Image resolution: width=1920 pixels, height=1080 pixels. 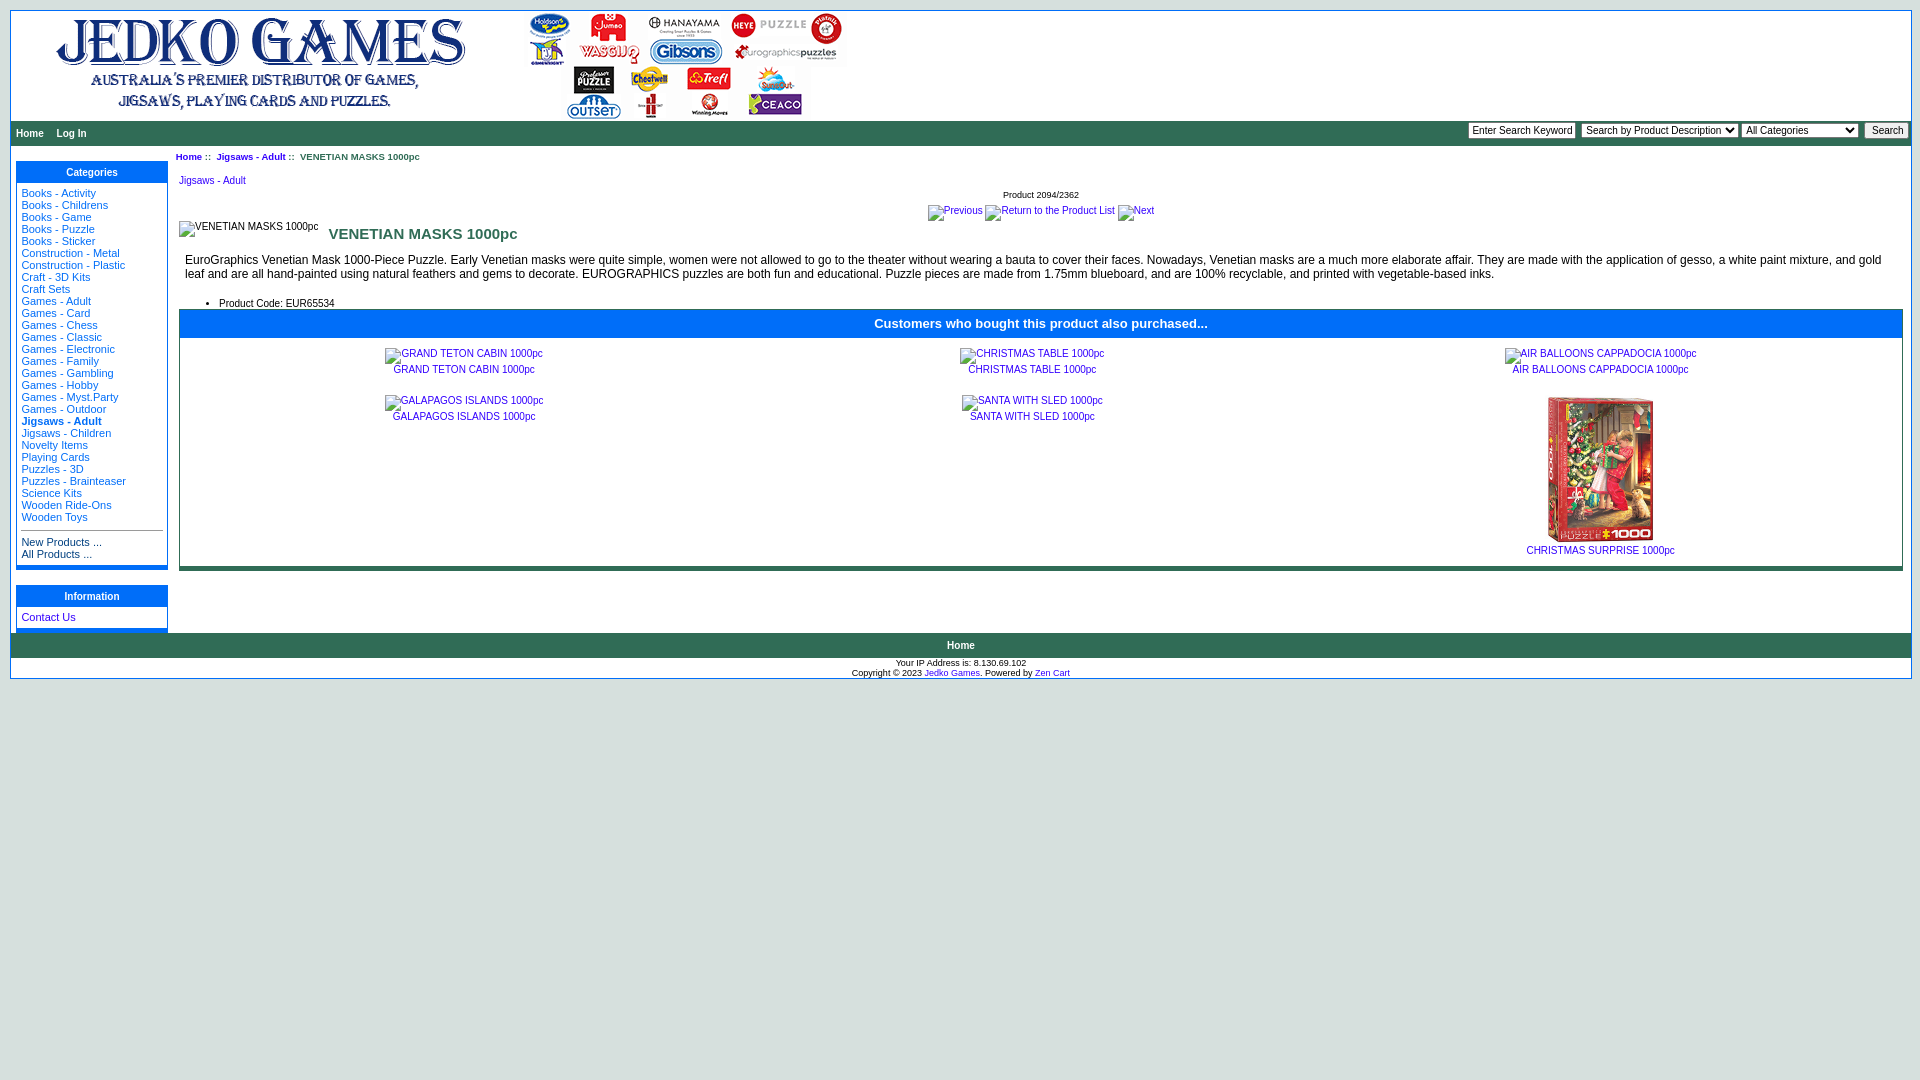 What do you see at coordinates (1601, 370) in the screenshot?
I see `AIR BALLOONS CAPPADOCIA 1000pc` at bounding box center [1601, 370].